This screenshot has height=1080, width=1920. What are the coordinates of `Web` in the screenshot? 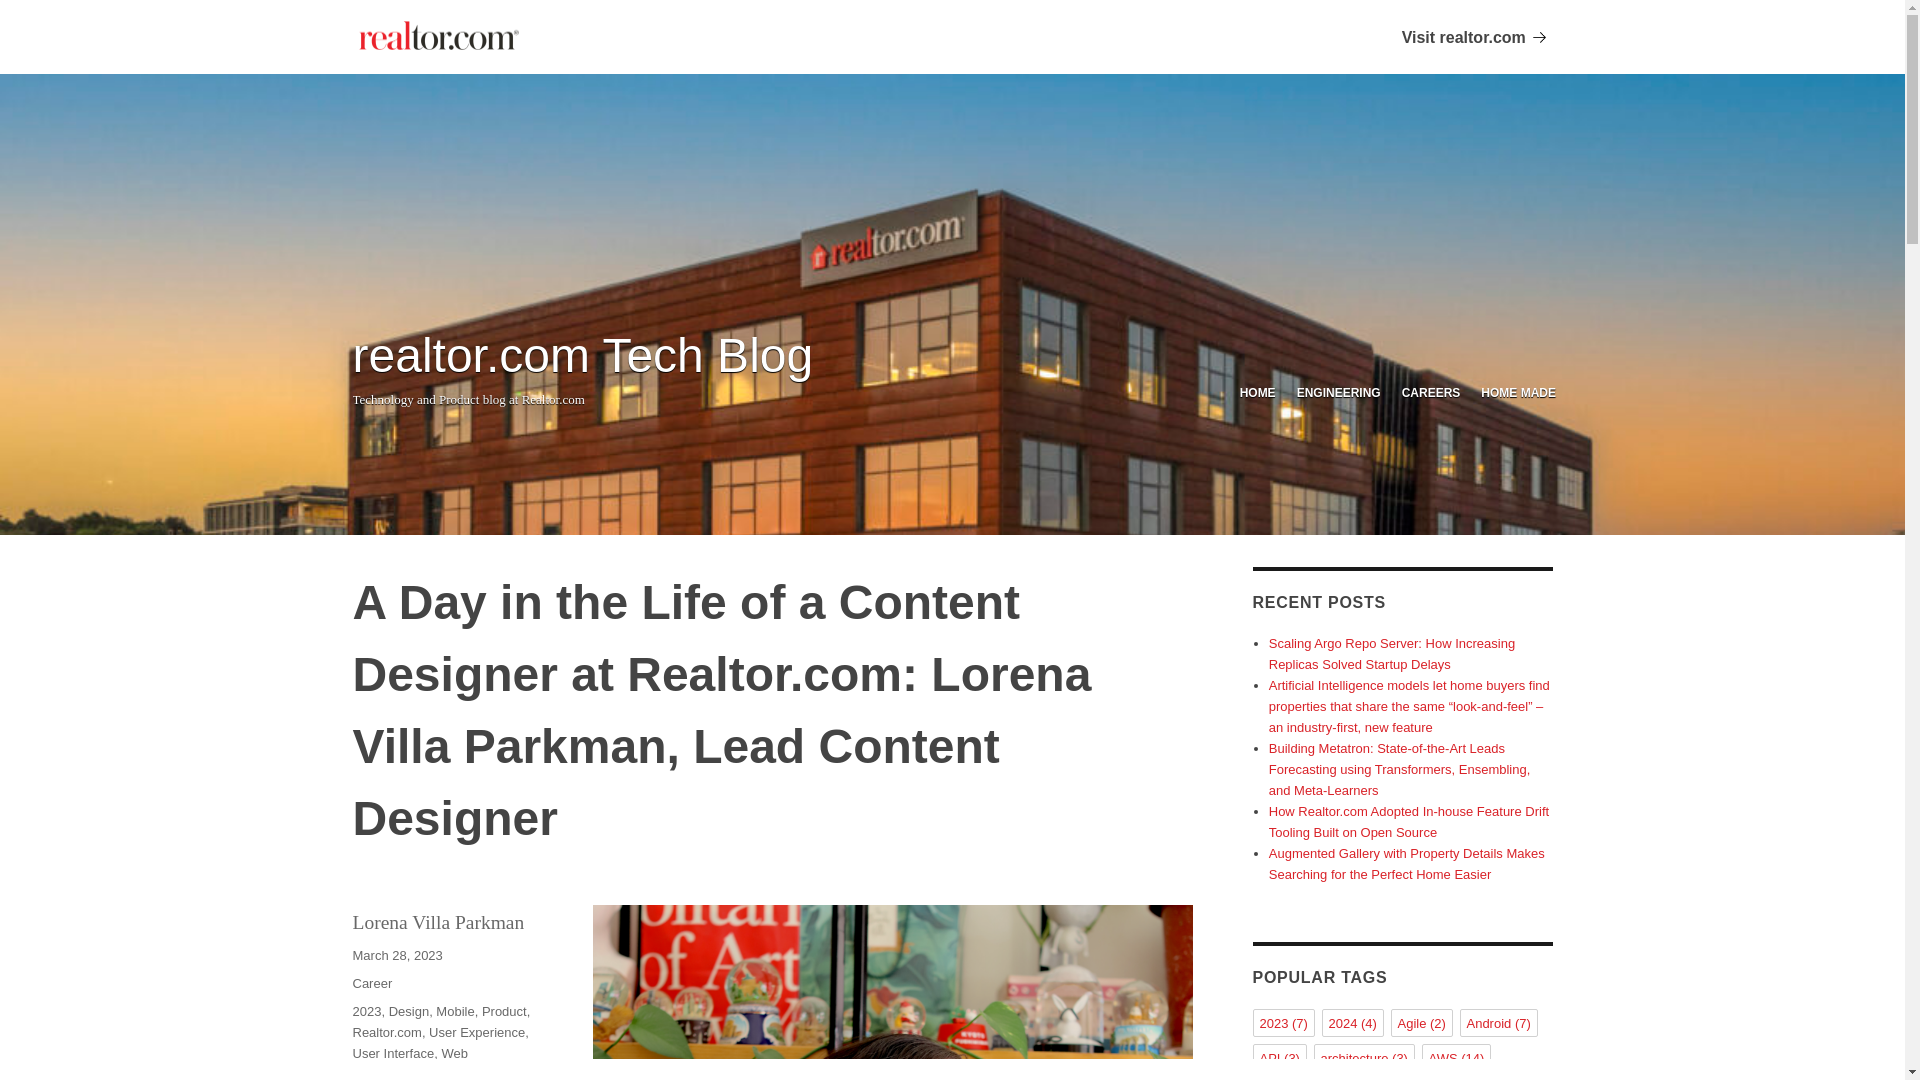 It's located at (454, 1053).